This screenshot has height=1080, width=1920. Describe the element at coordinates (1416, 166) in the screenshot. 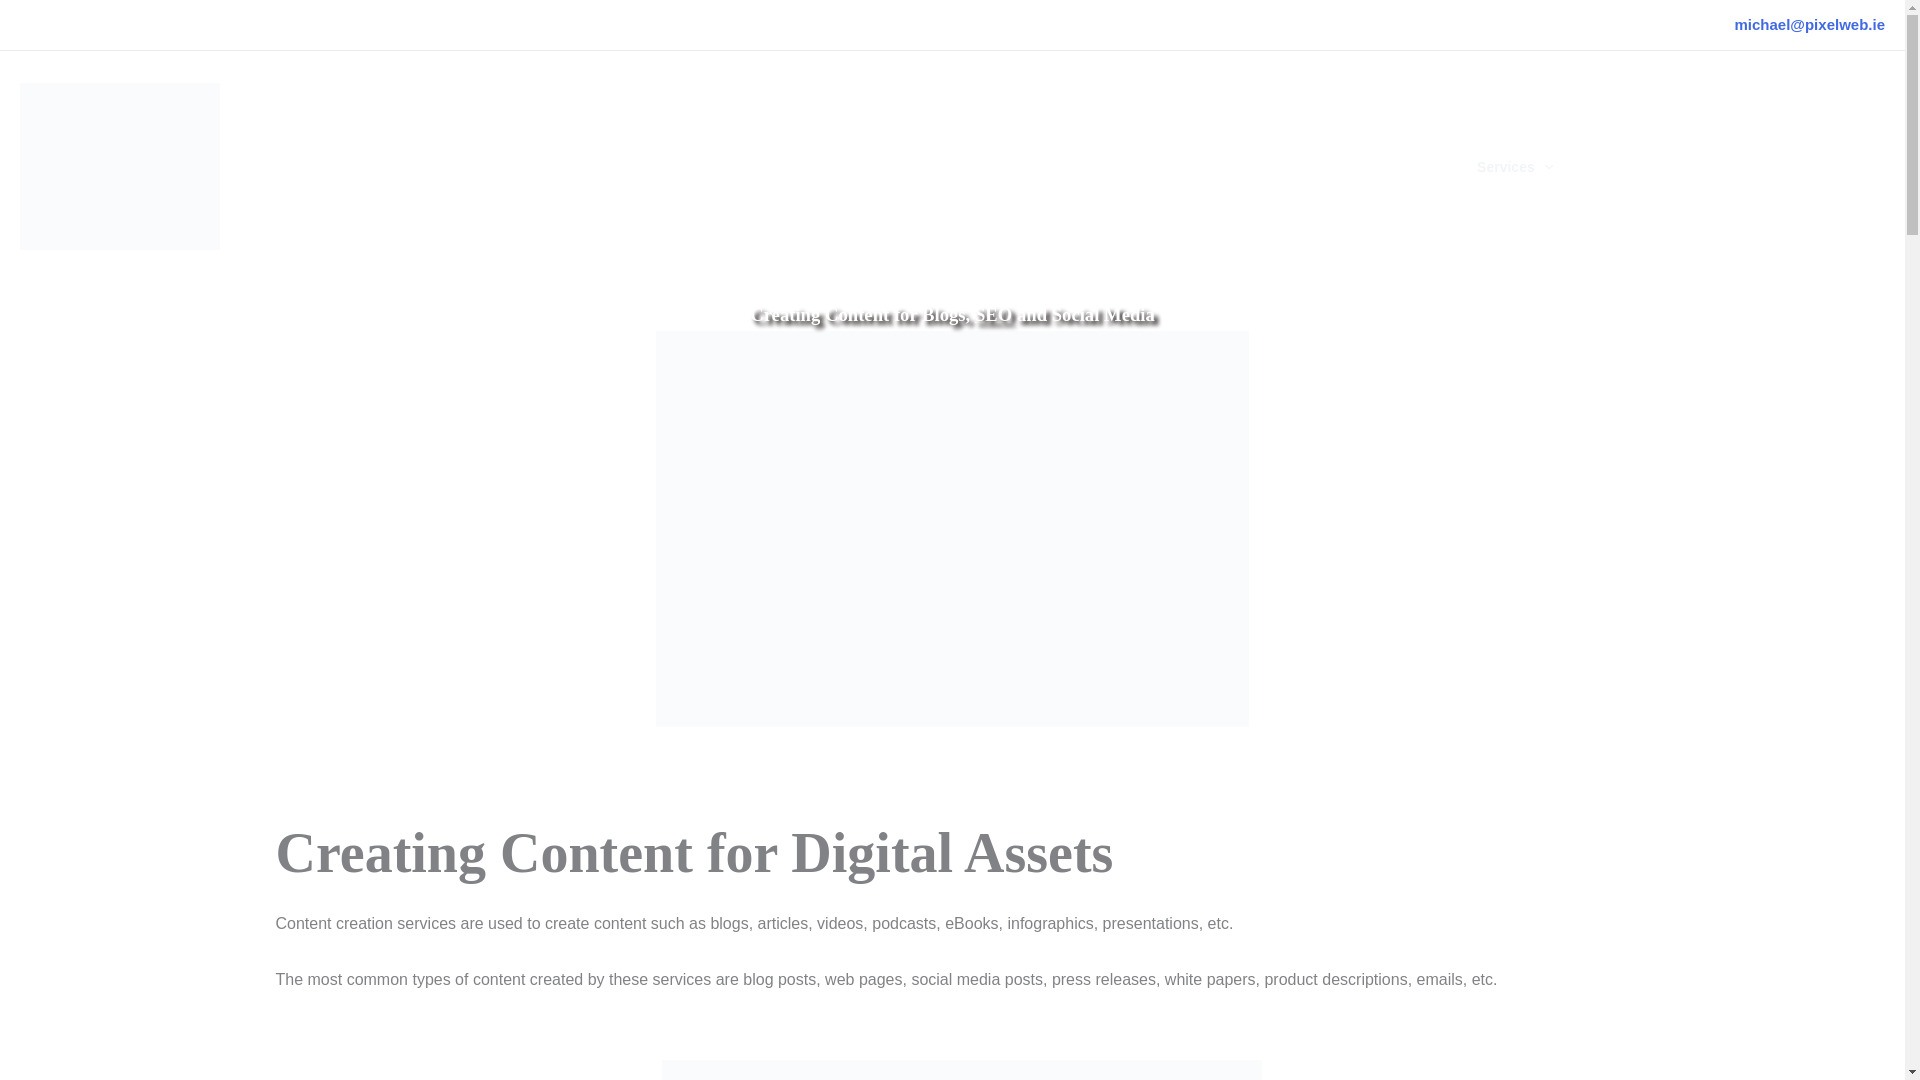

I see `About` at that location.